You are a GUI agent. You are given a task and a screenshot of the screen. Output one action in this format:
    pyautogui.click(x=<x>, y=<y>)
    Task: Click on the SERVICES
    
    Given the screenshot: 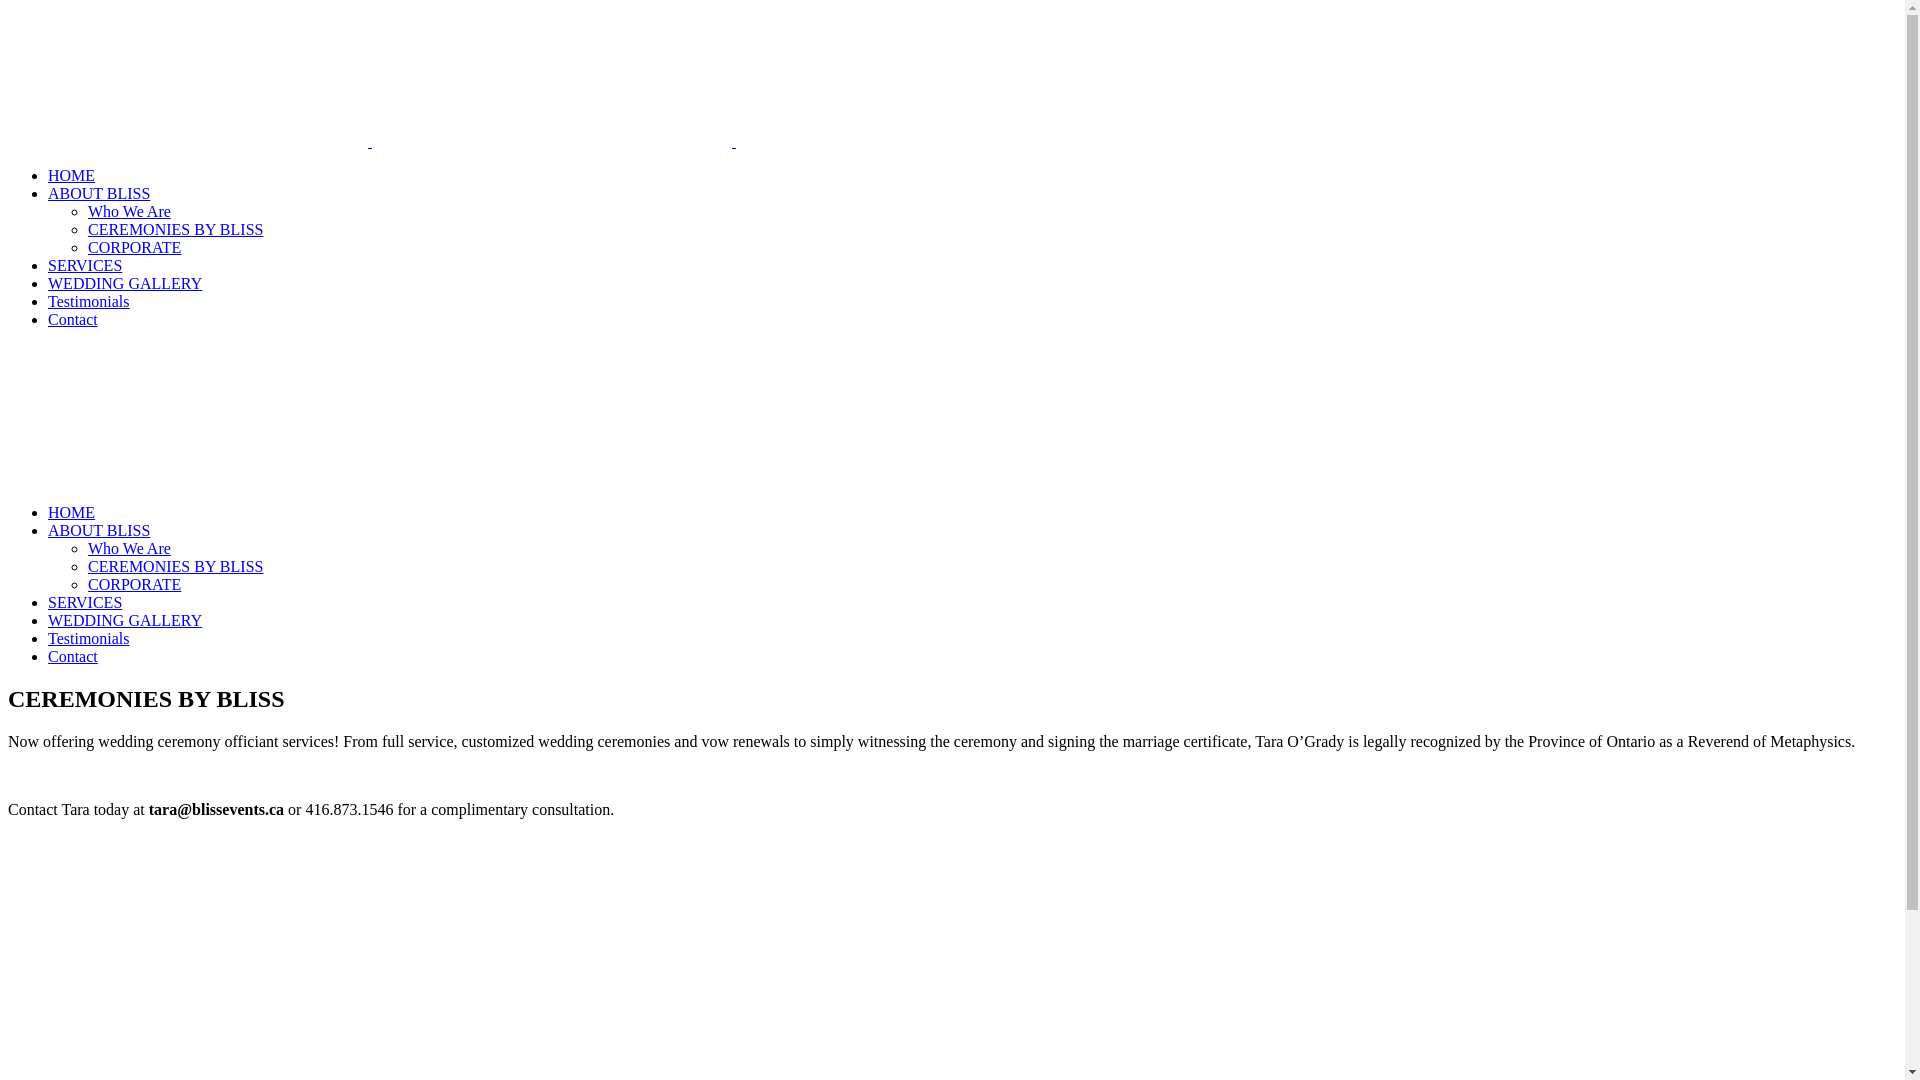 What is the action you would take?
    pyautogui.click(x=85, y=266)
    